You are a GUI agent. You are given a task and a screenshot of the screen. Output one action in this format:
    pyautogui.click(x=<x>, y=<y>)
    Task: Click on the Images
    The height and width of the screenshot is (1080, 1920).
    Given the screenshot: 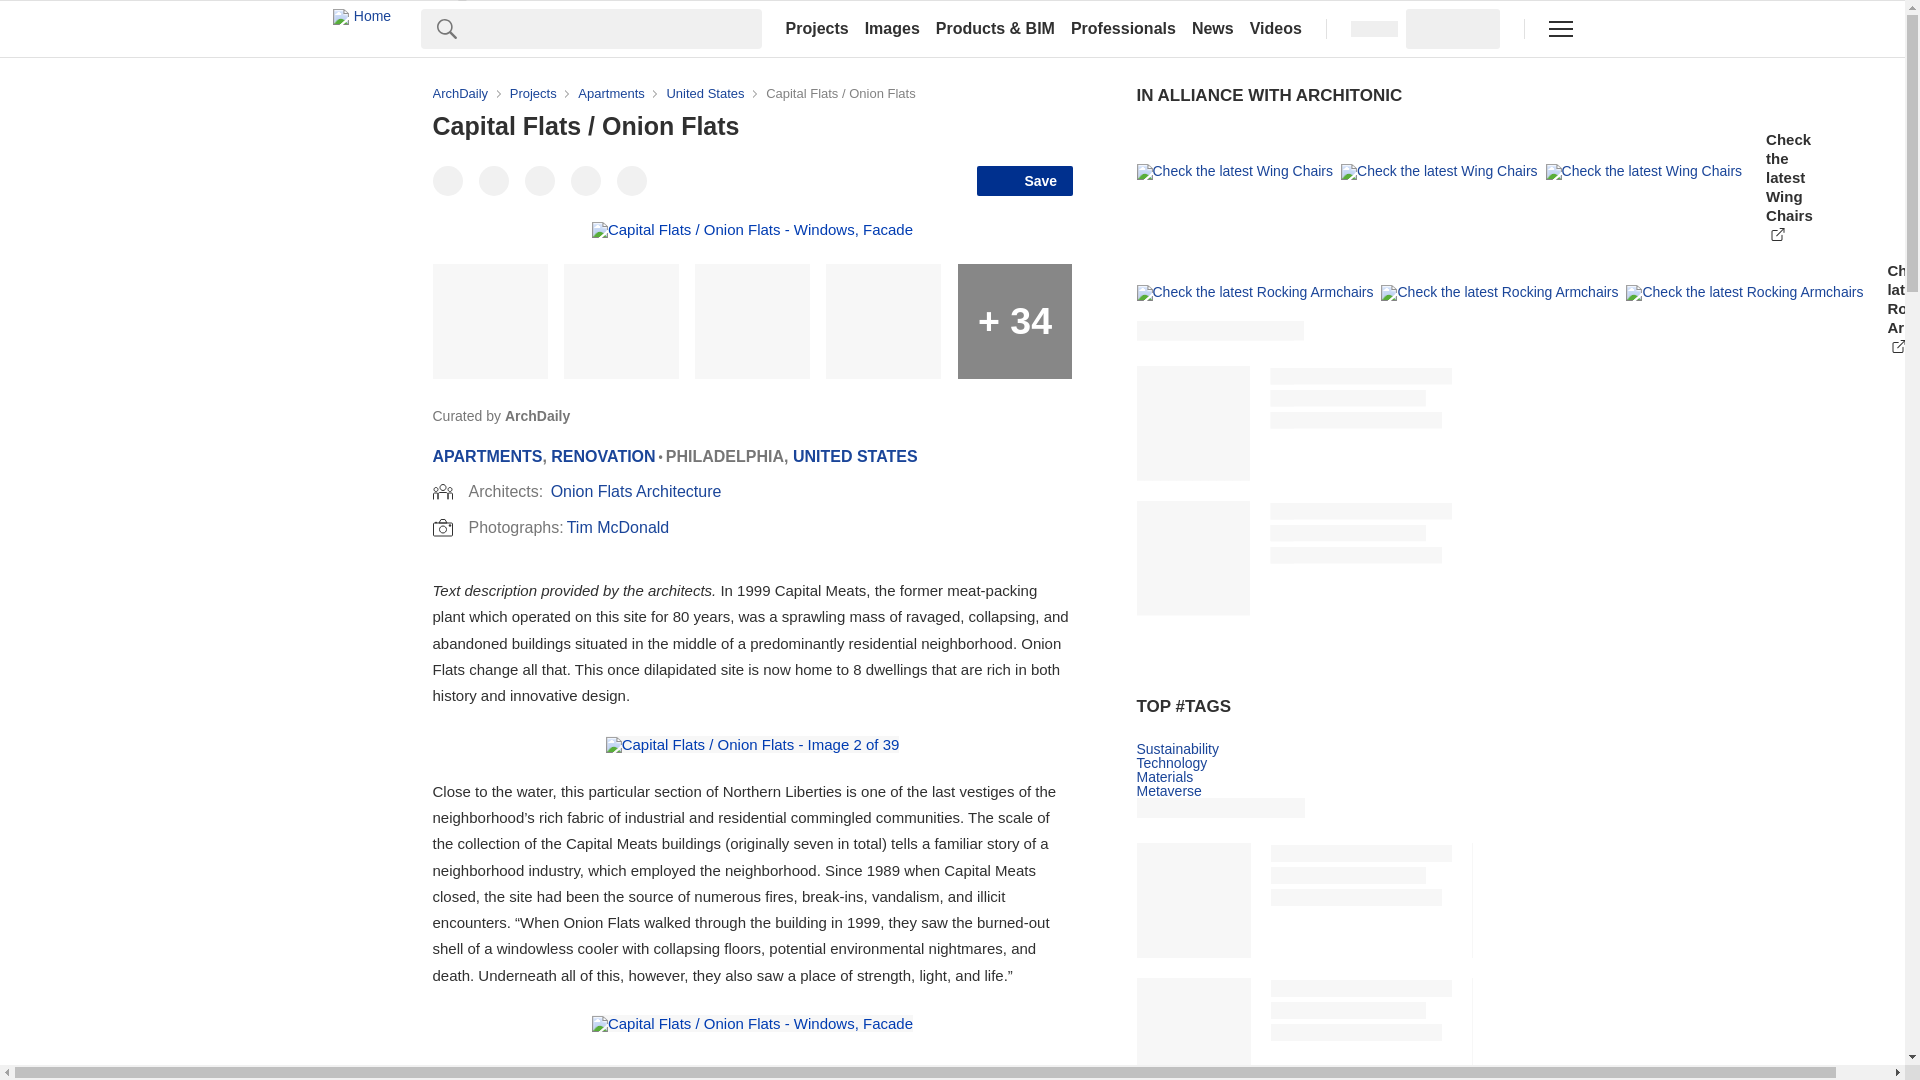 What is the action you would take?
    pyautogui.click(x=892, y=28)
    